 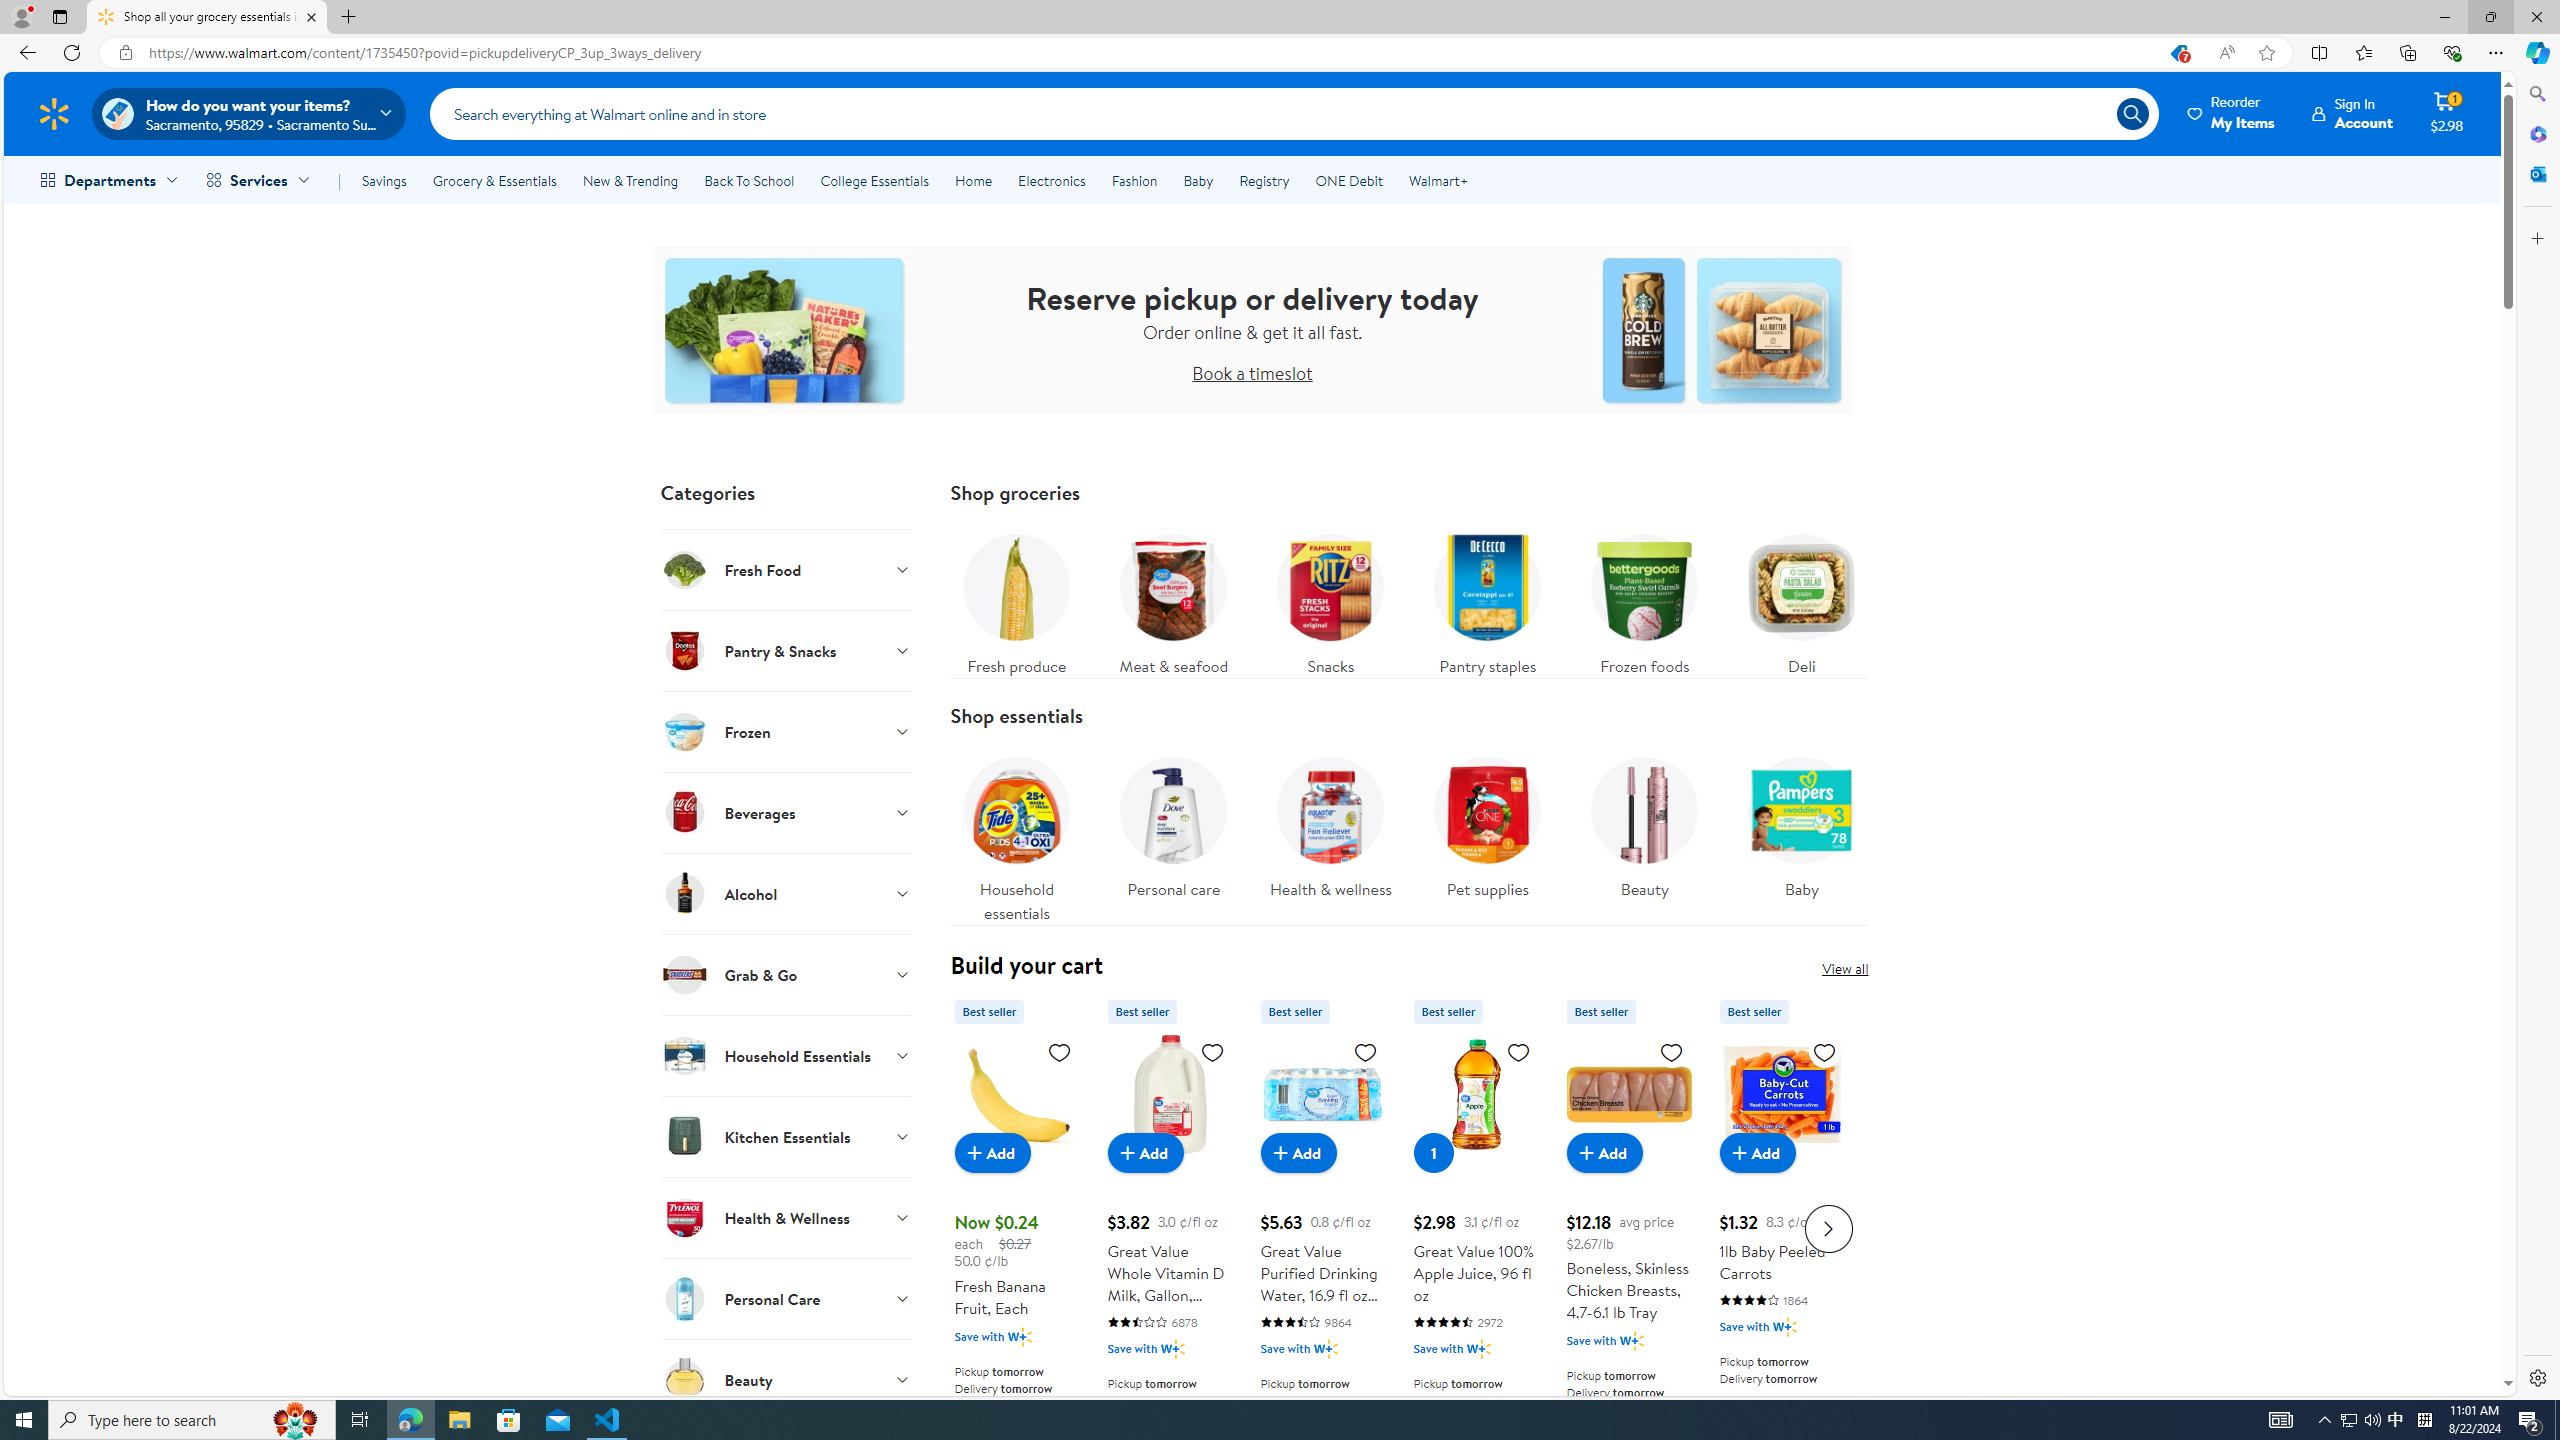 What do you see at coordinates (1802, 600) in the screenshot?
I see `Deli` at bounding box center [1802, 600].